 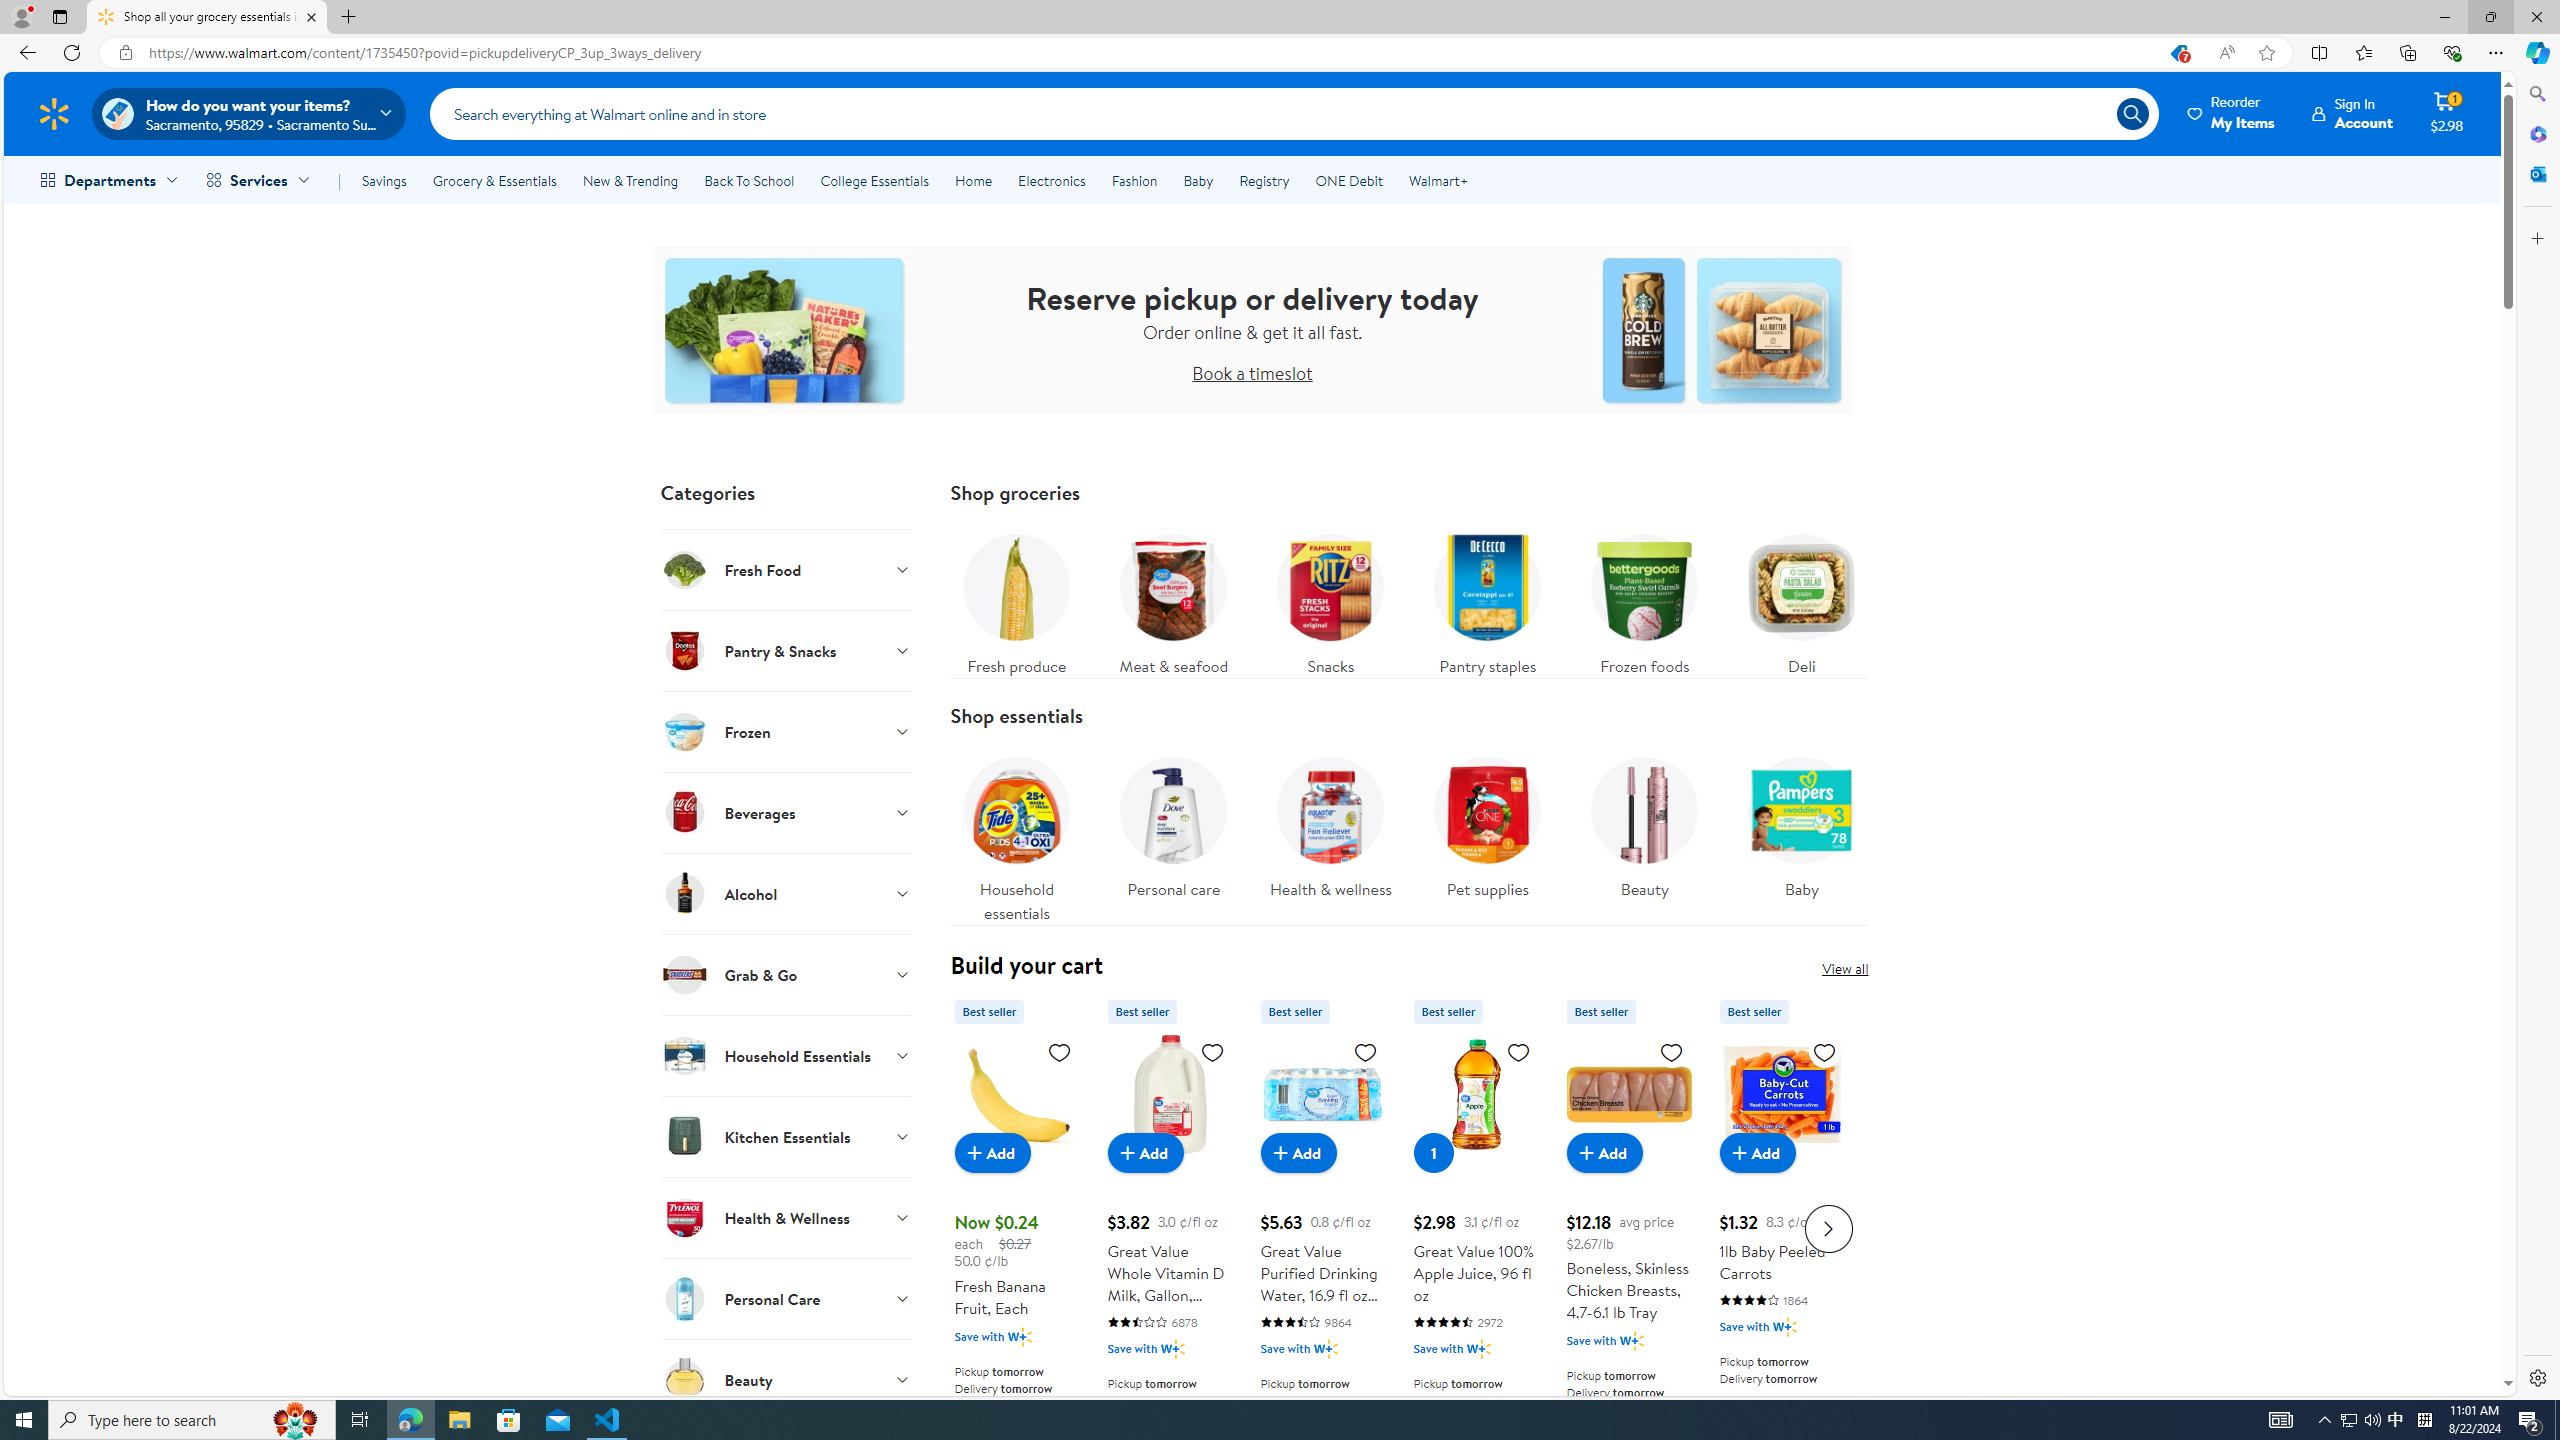 What do you see at coordinates (1802, 600) in the screenshot?
I see `Deli` at bounding box center [1802, 600].